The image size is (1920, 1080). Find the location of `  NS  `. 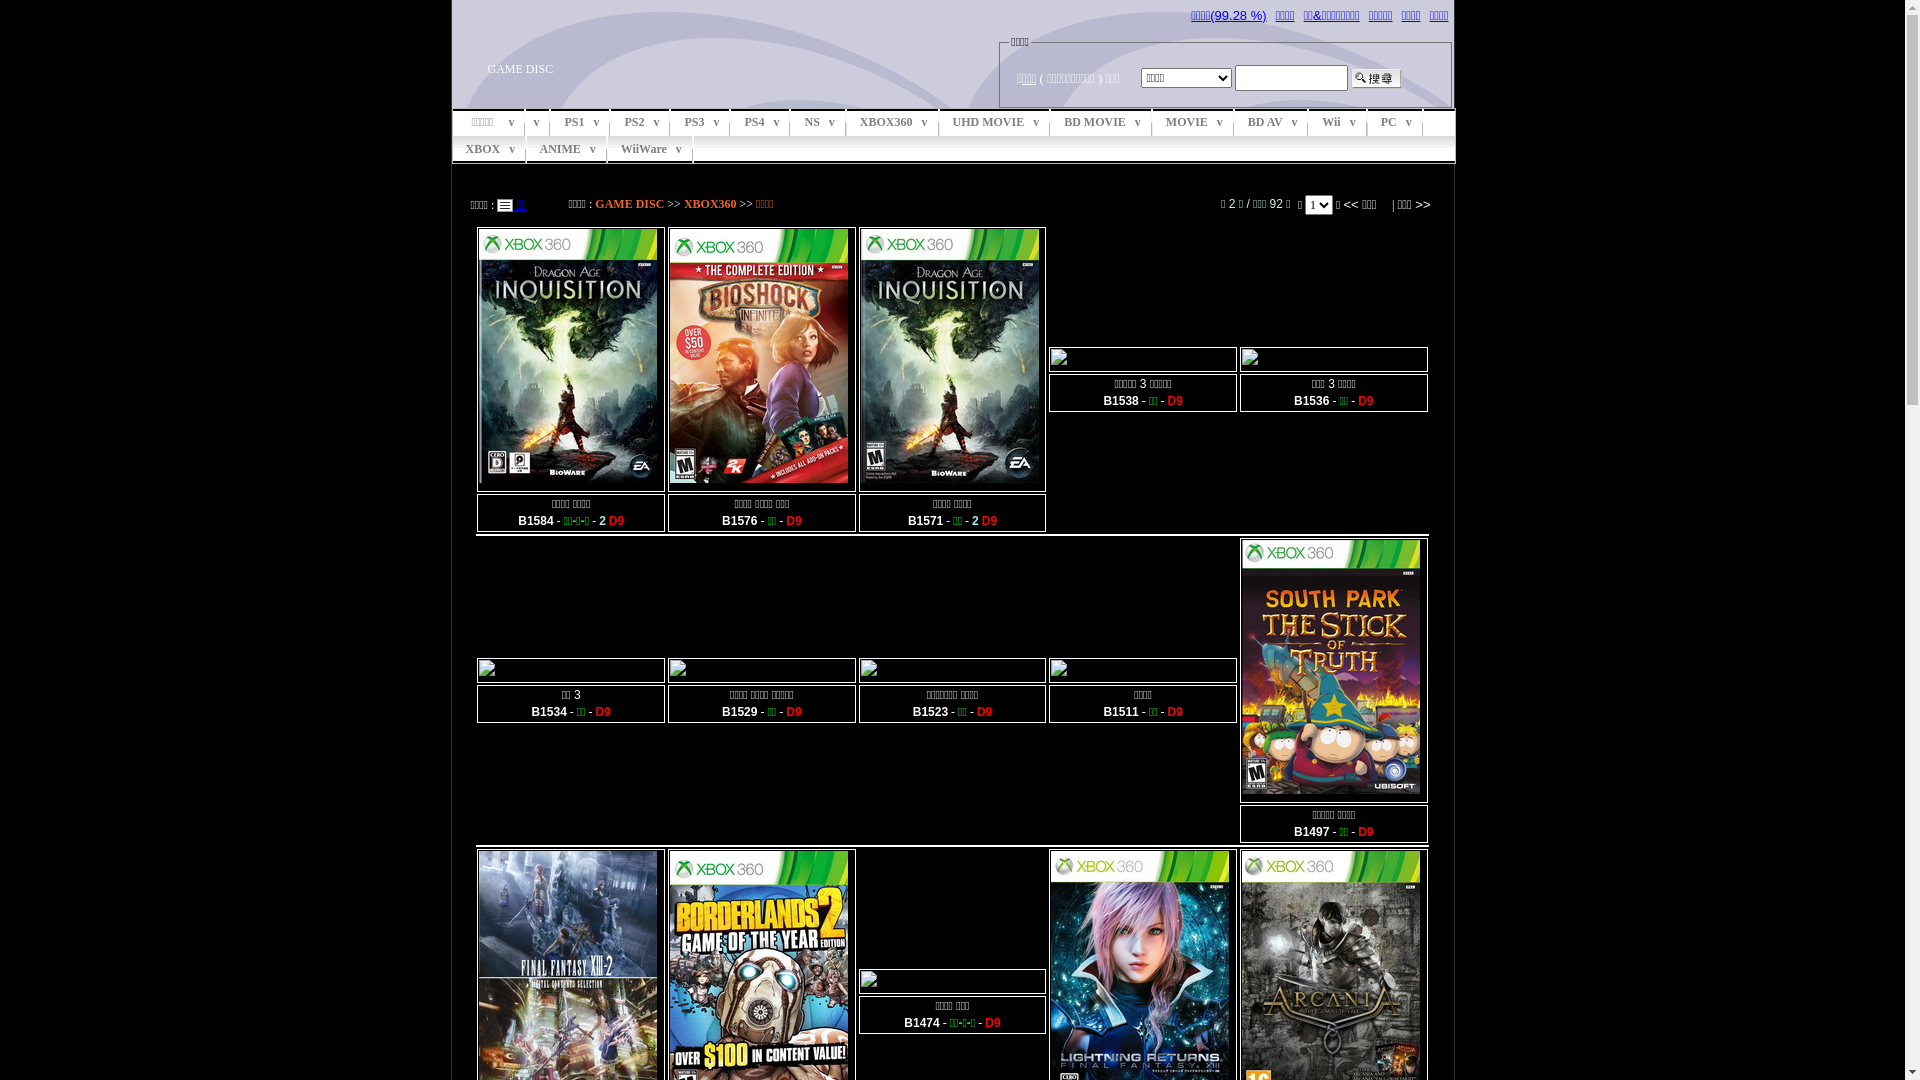

  NS   is located at coordinates (818, 122).